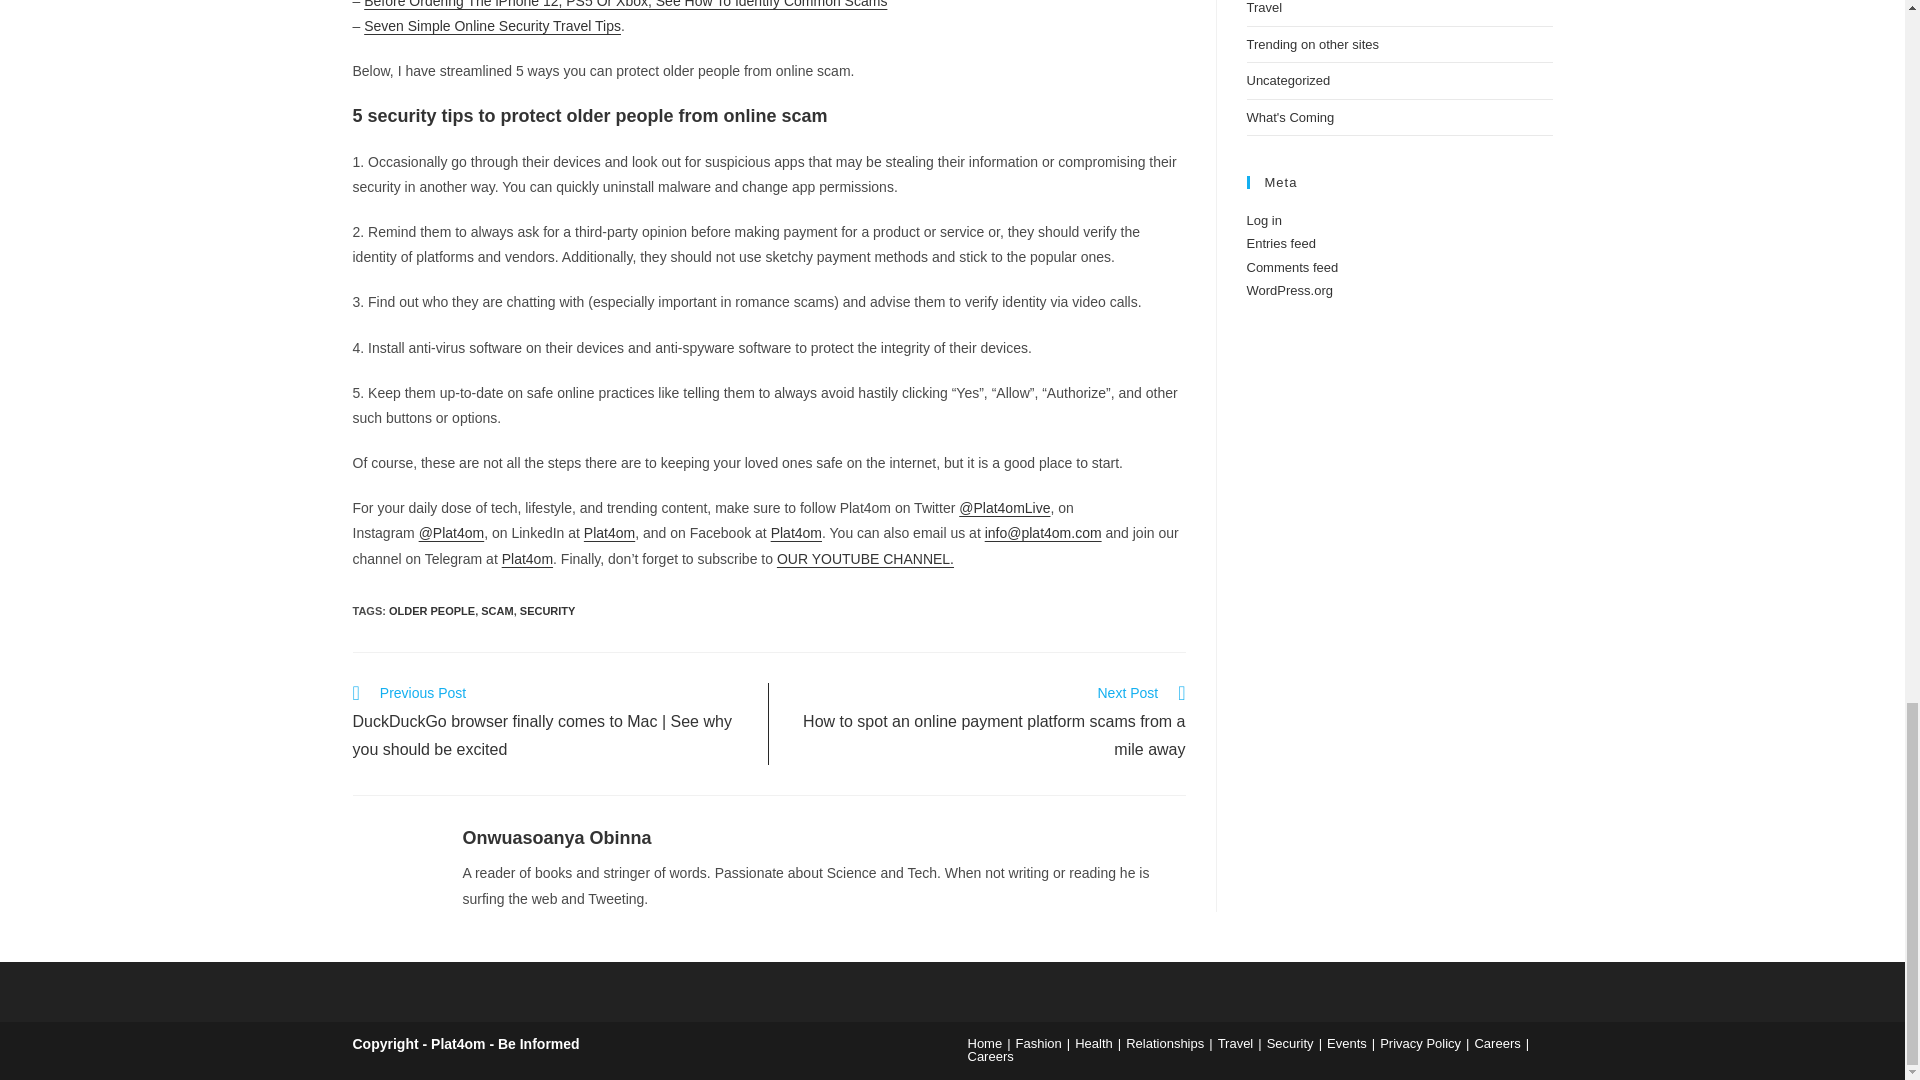  What do you see at coordinates (492, 26) in the screenshot?
I see `Seven Simple Online Security Travel Tips` at bounding box center [492, 26].